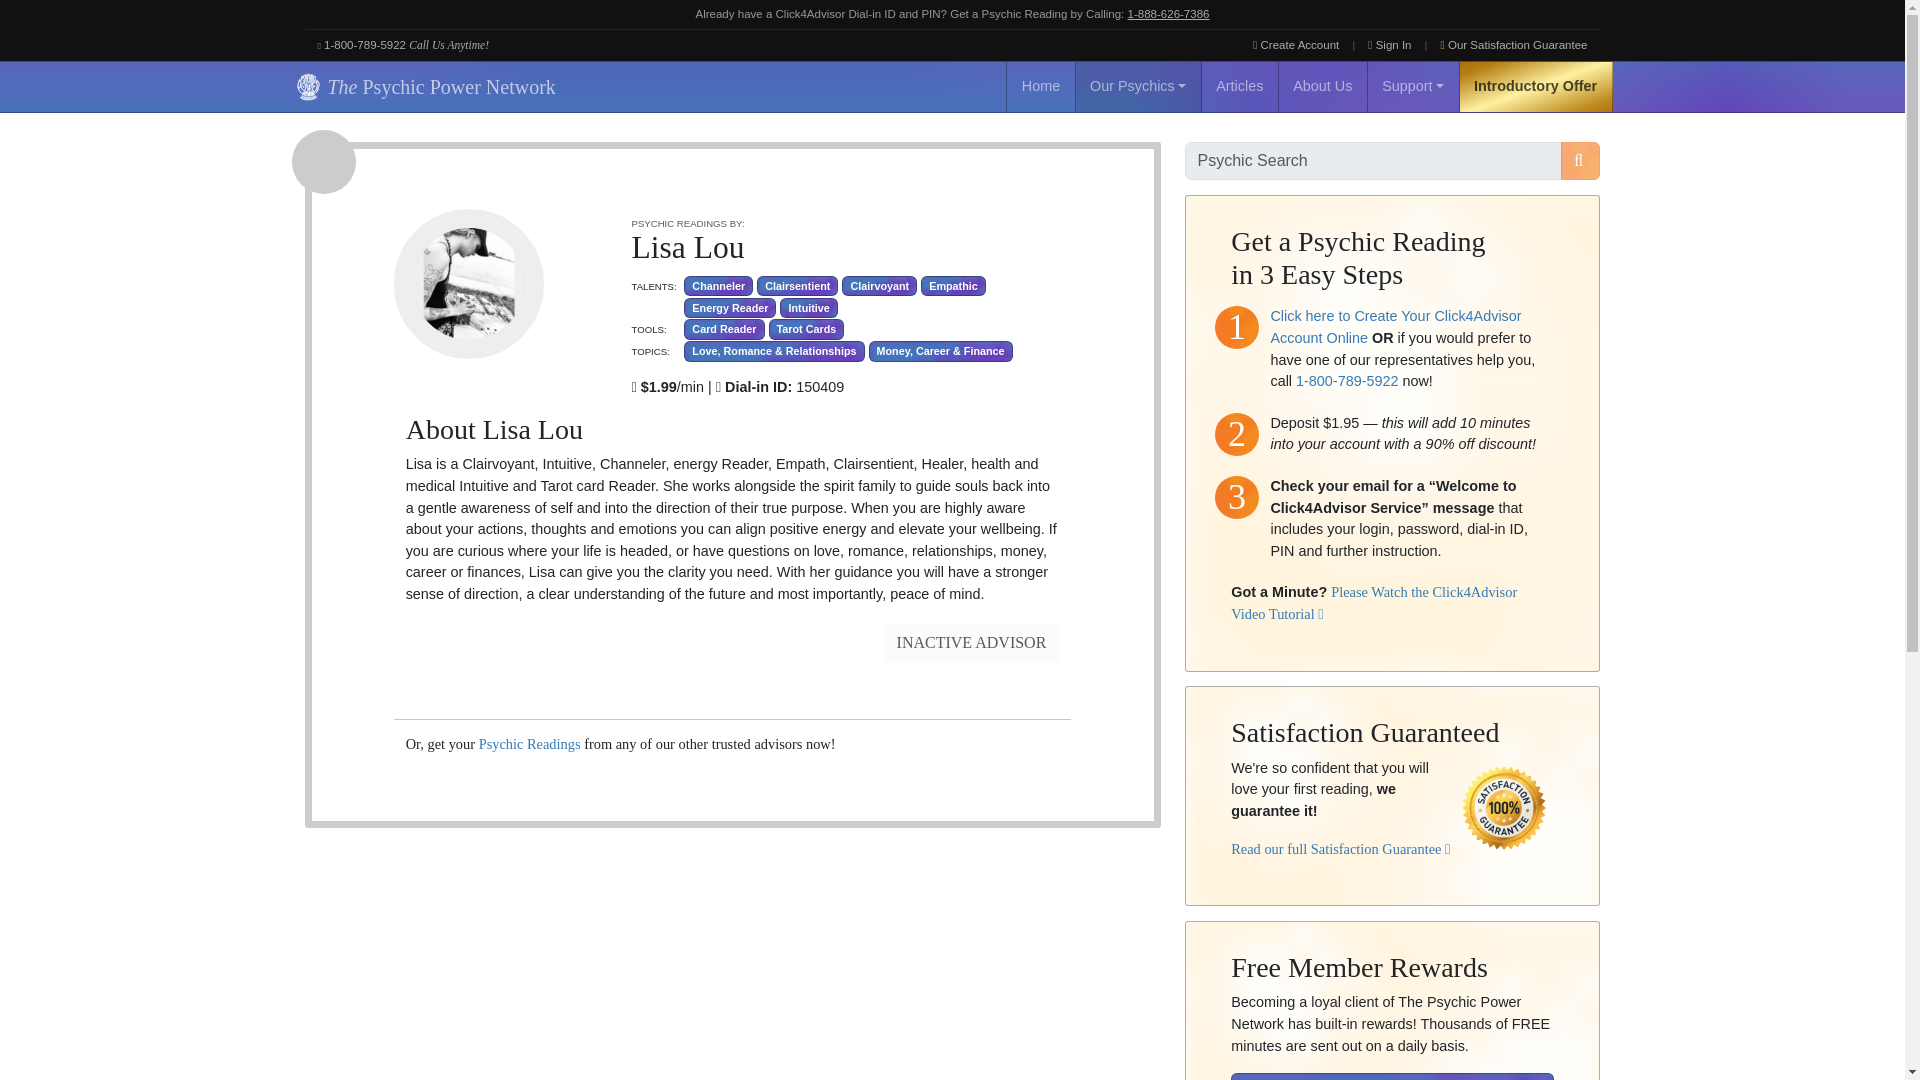 The width and height of the screenshot is (1920, 1080). I want to click on Clairsentient, so click(796, 286).